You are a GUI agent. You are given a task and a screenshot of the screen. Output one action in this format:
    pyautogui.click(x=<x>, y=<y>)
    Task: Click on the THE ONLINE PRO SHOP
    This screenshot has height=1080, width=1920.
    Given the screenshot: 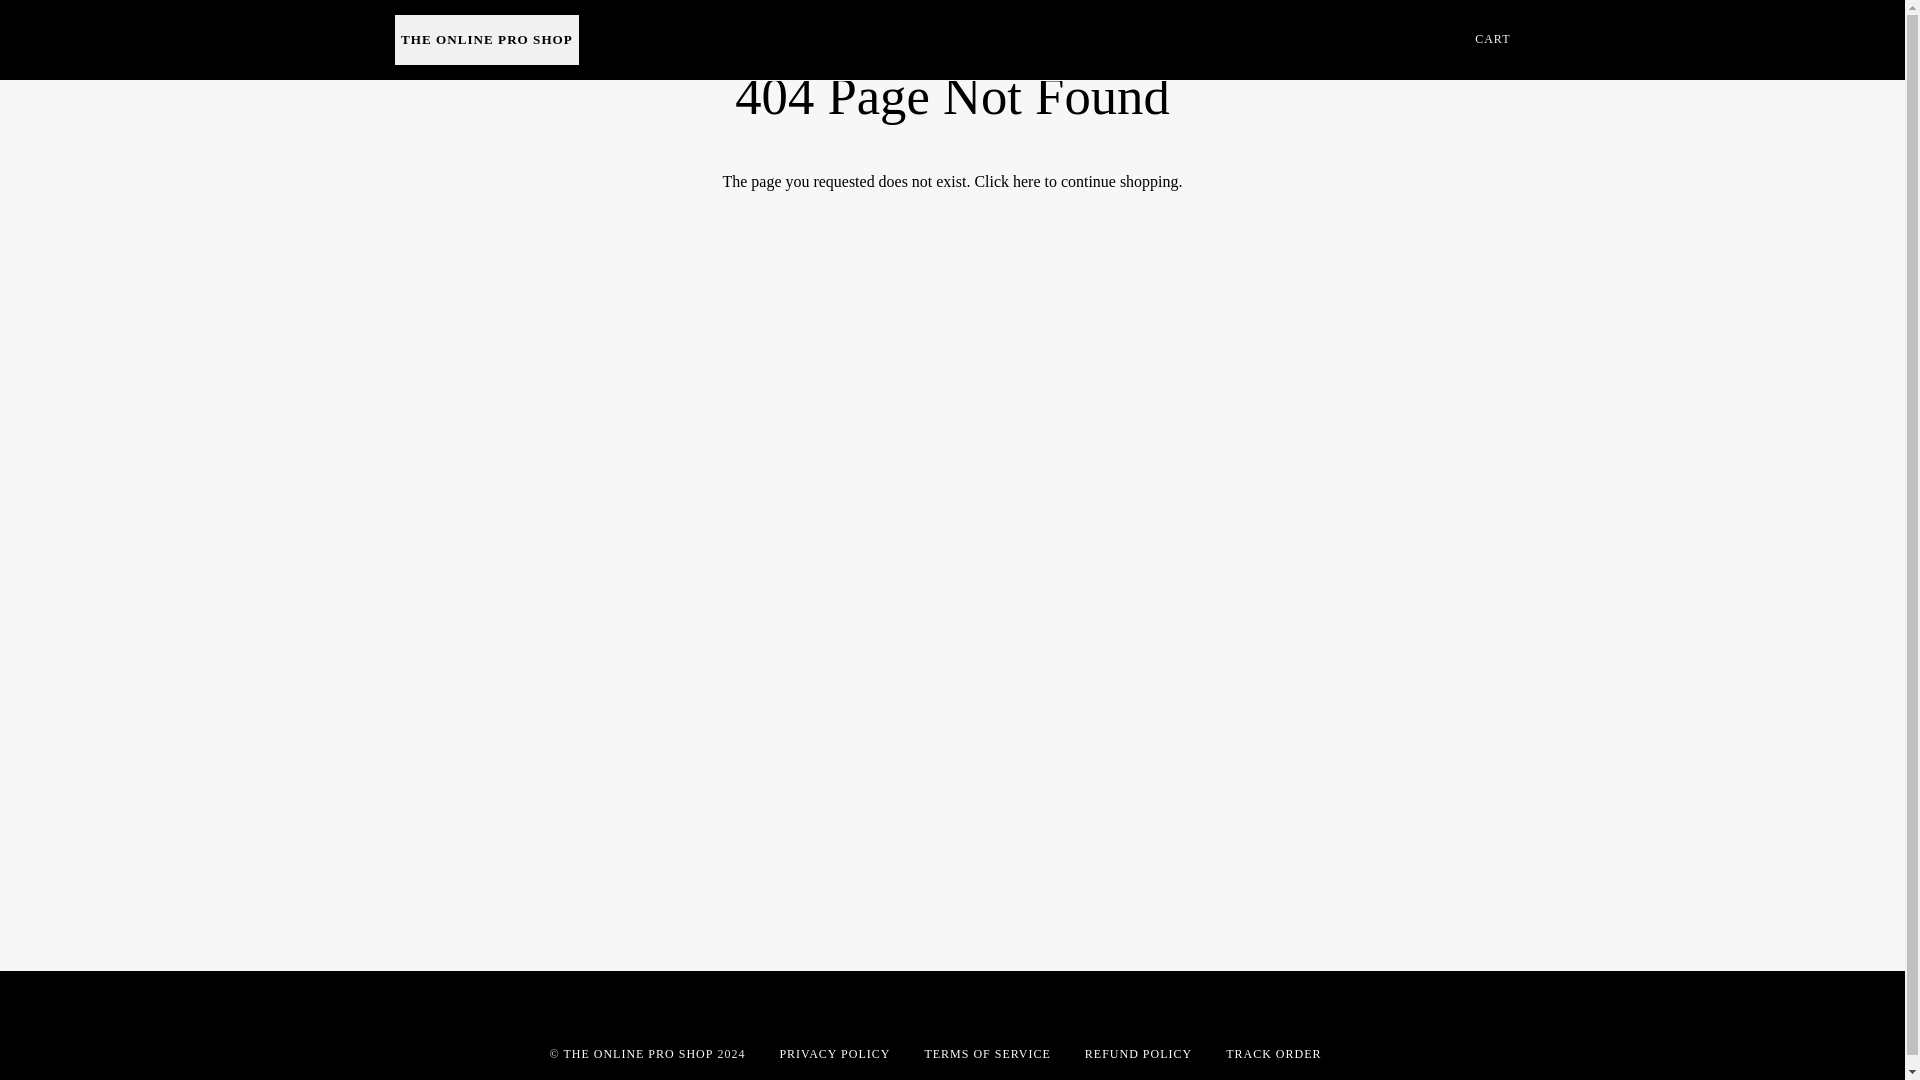 What is the action you would take?
    pyautogui.click(x=637, y=1053)
    